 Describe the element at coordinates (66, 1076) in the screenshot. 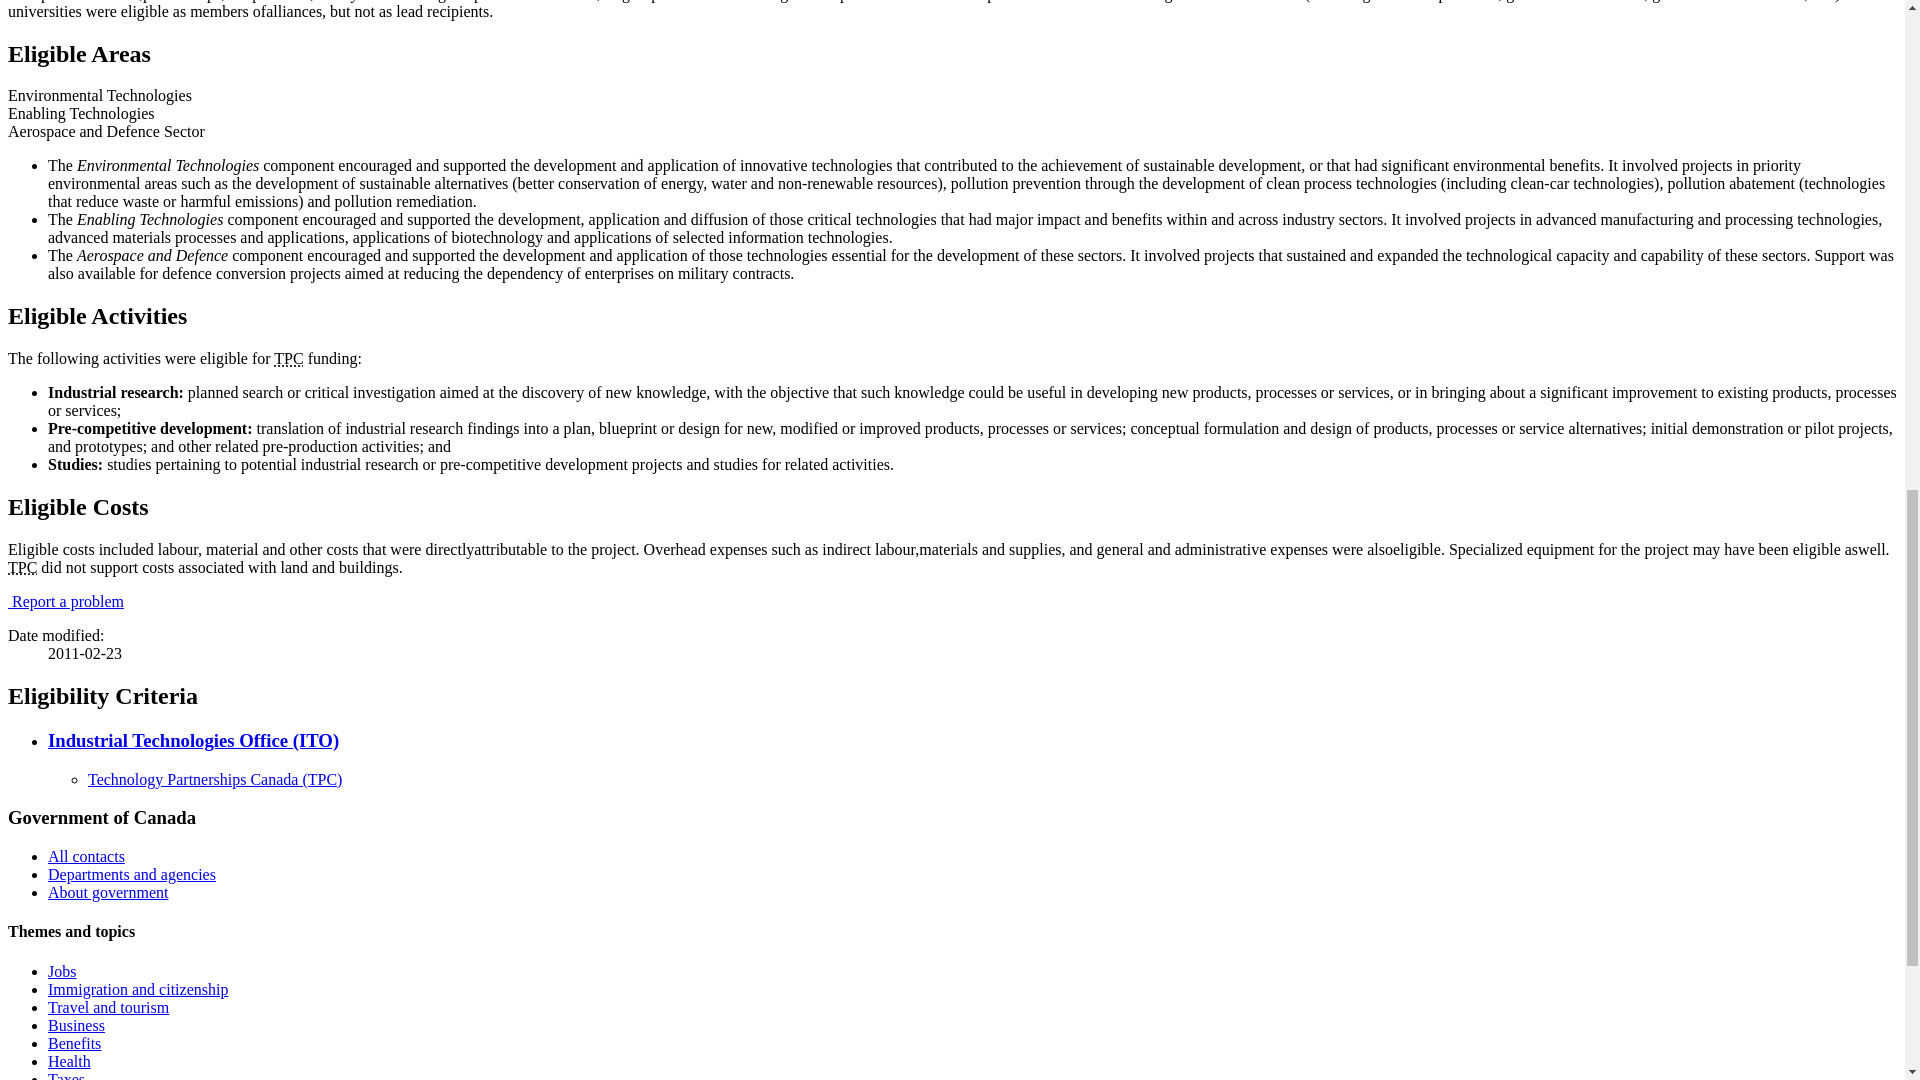

I see `Taxes` at that location.